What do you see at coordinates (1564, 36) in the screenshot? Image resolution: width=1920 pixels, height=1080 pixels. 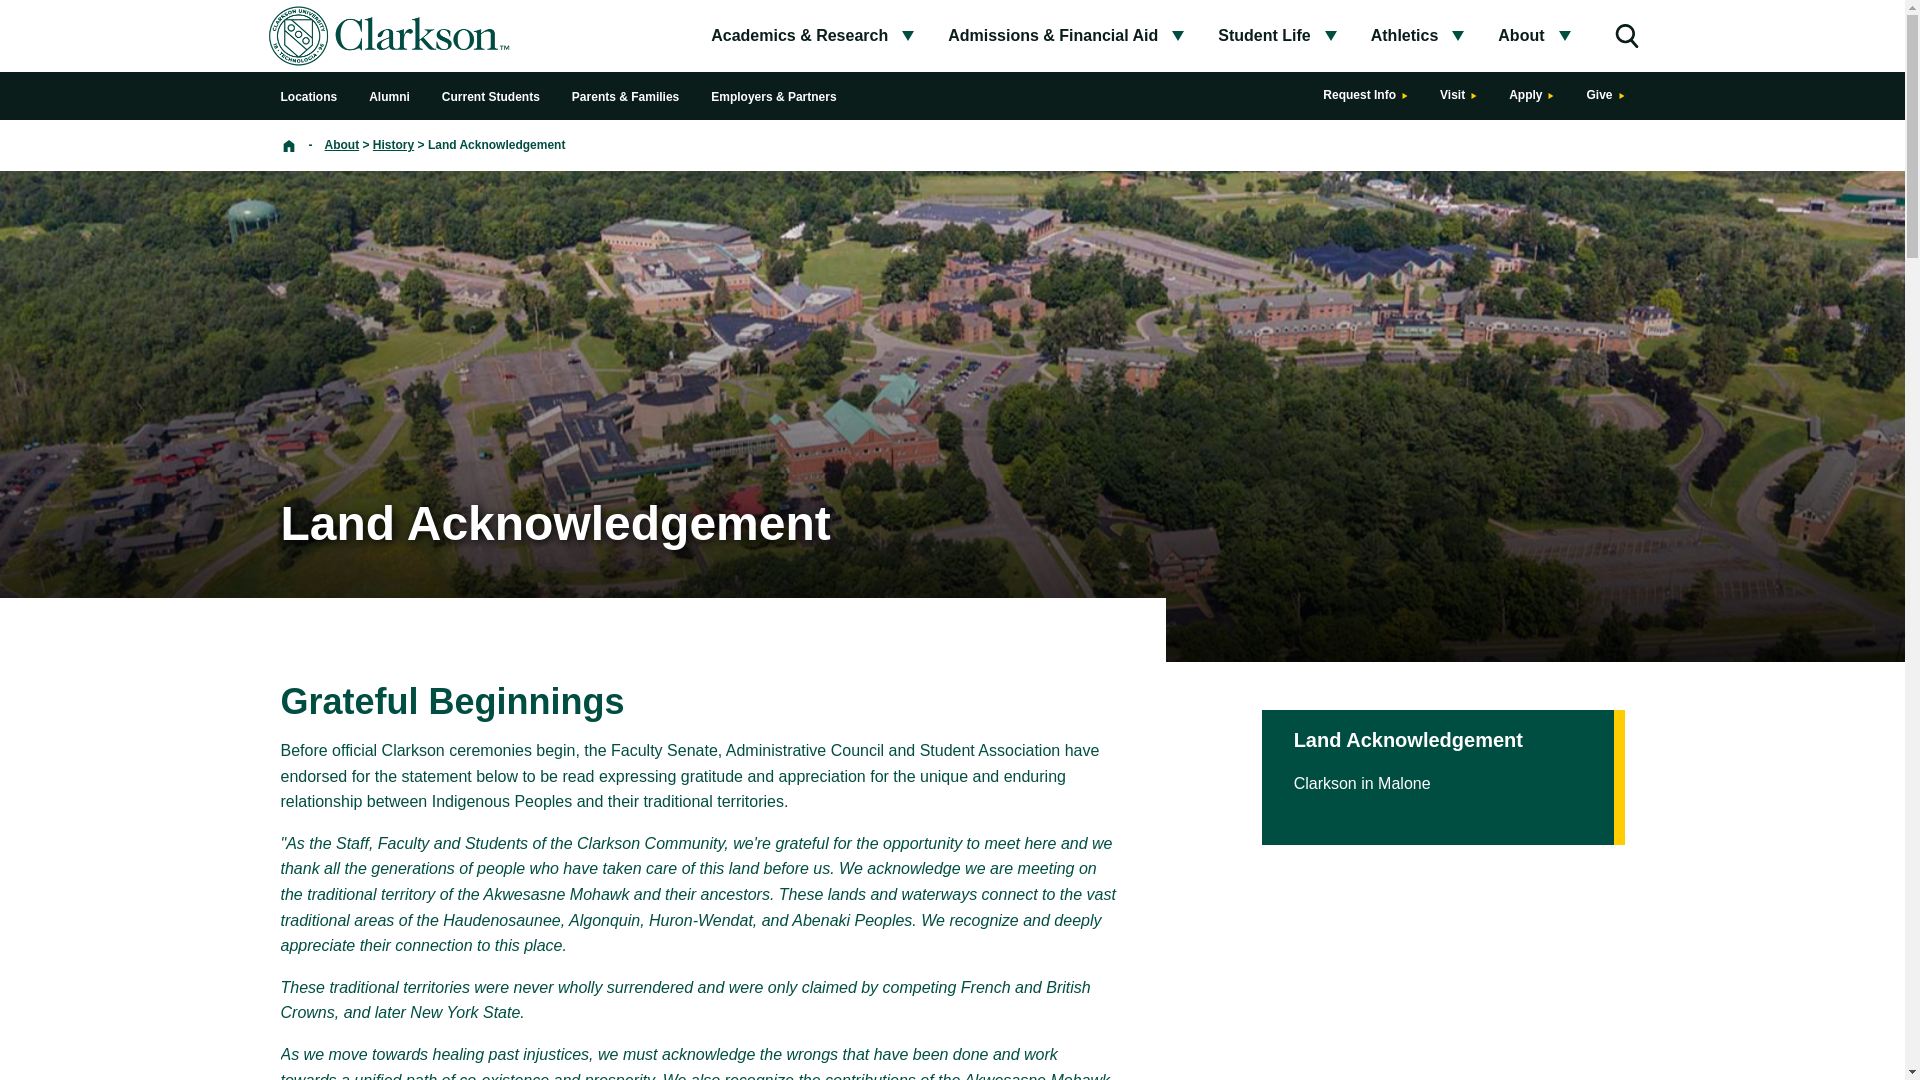 I see `Toggle submenu` at bounding box center [1564, 36].